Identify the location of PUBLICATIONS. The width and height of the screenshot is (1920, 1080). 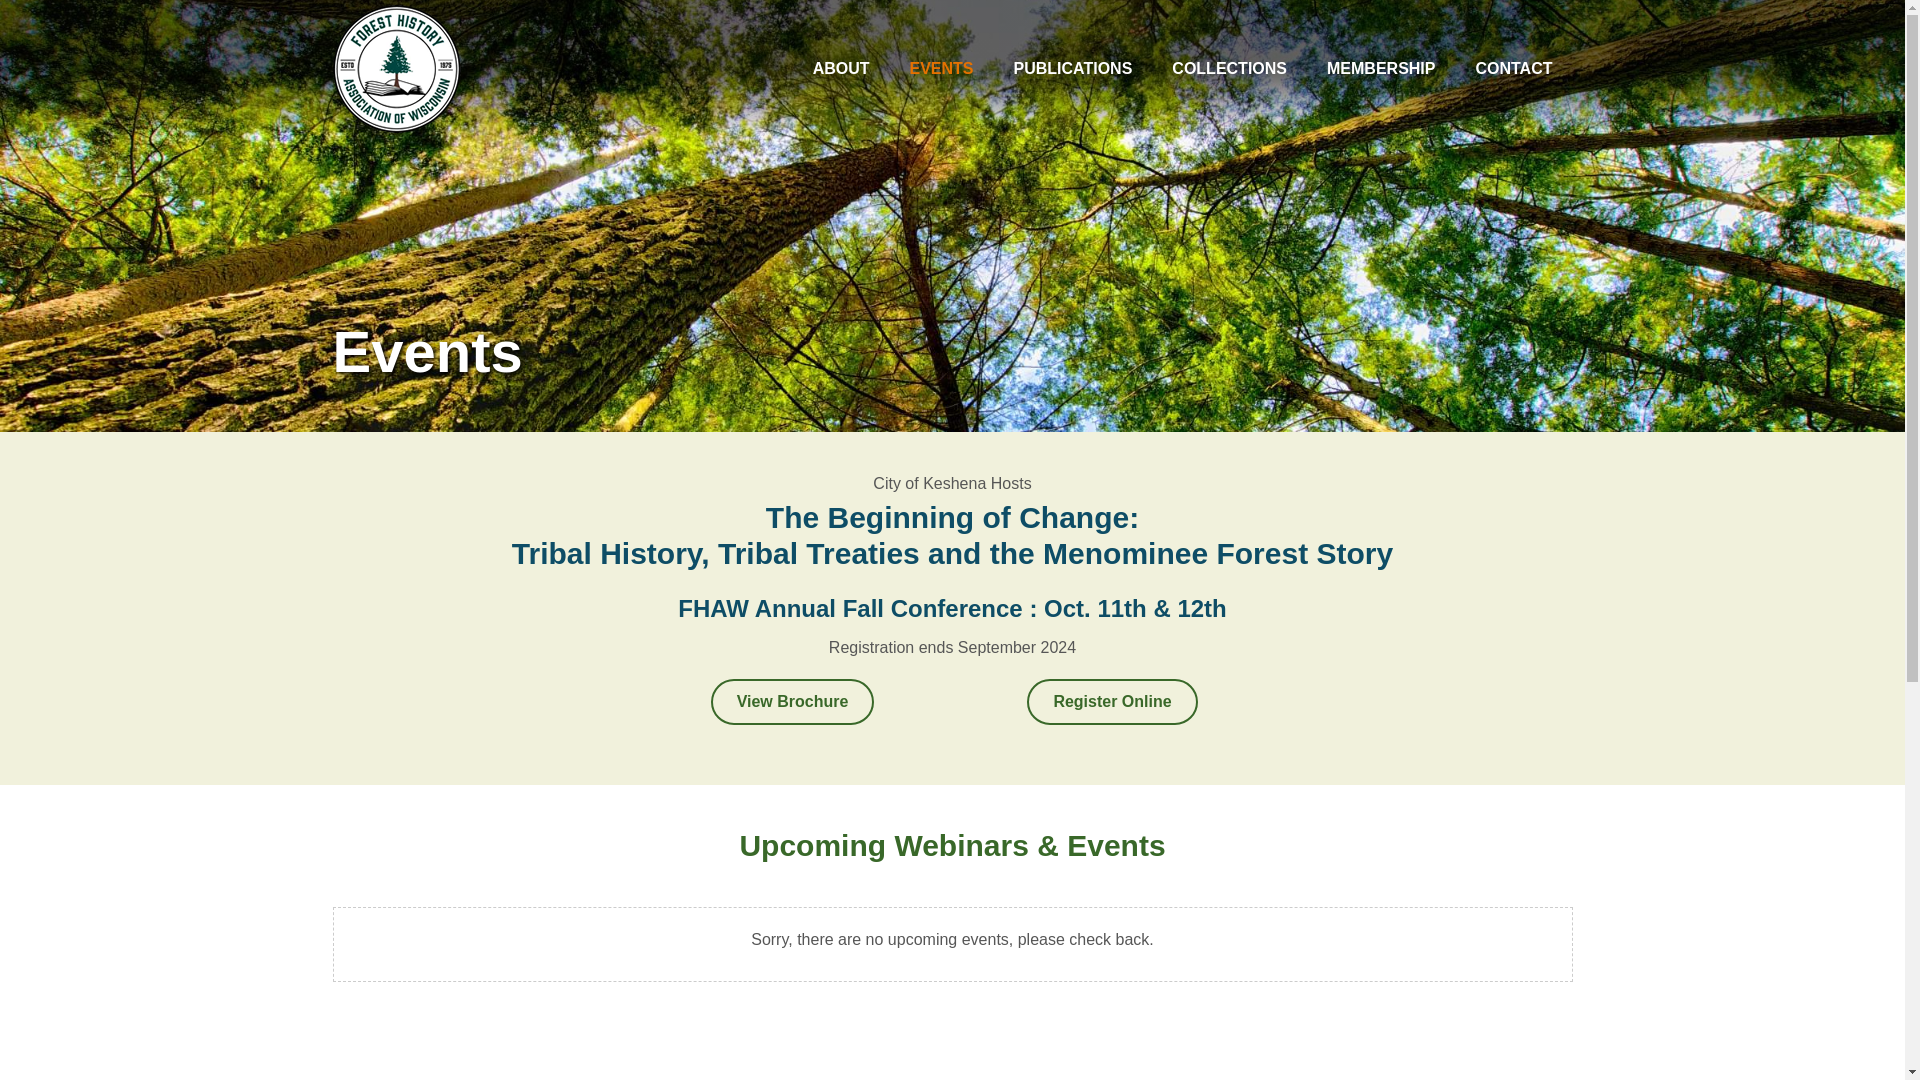
(1074, 68).